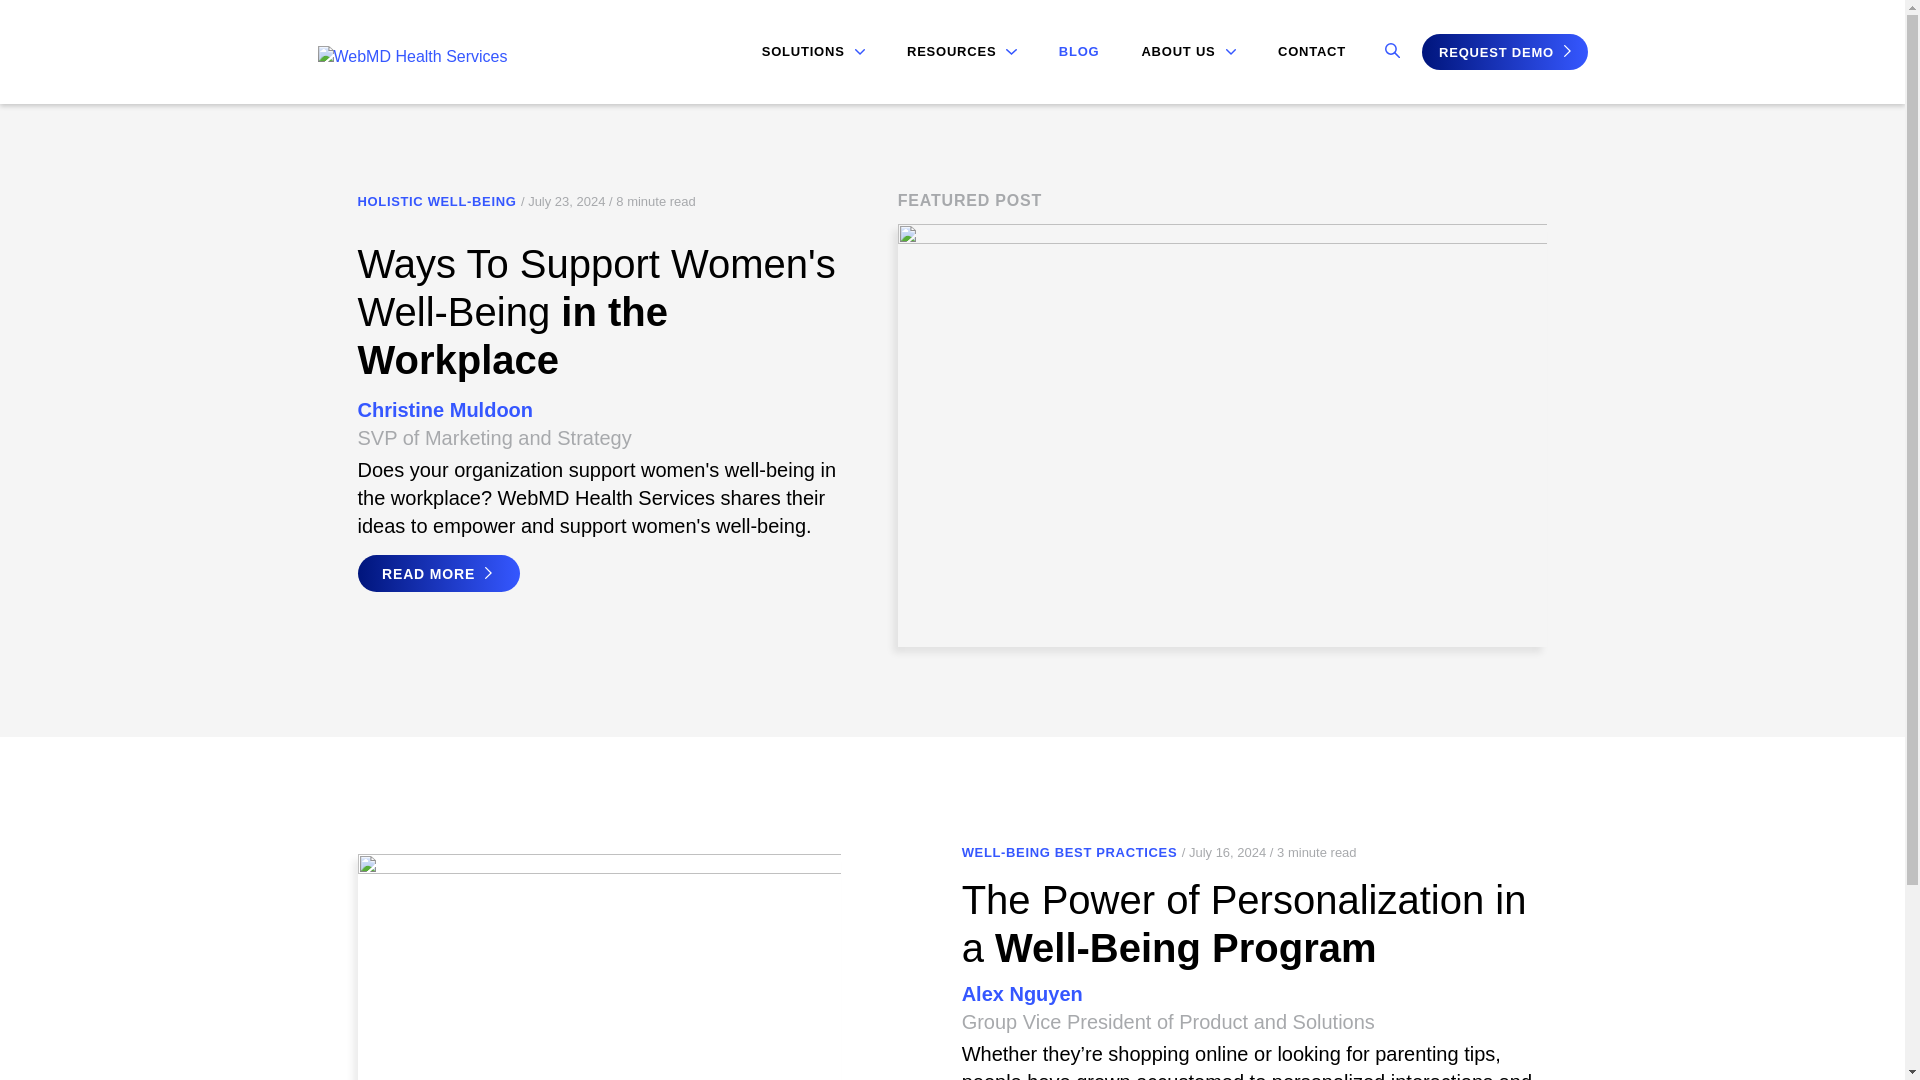 The height and width of the screenshot is (1080, 1920). Describe the element at coordinates (445, 410) in the screenshot. I see `Posts by Christine Muldoon` at that location.